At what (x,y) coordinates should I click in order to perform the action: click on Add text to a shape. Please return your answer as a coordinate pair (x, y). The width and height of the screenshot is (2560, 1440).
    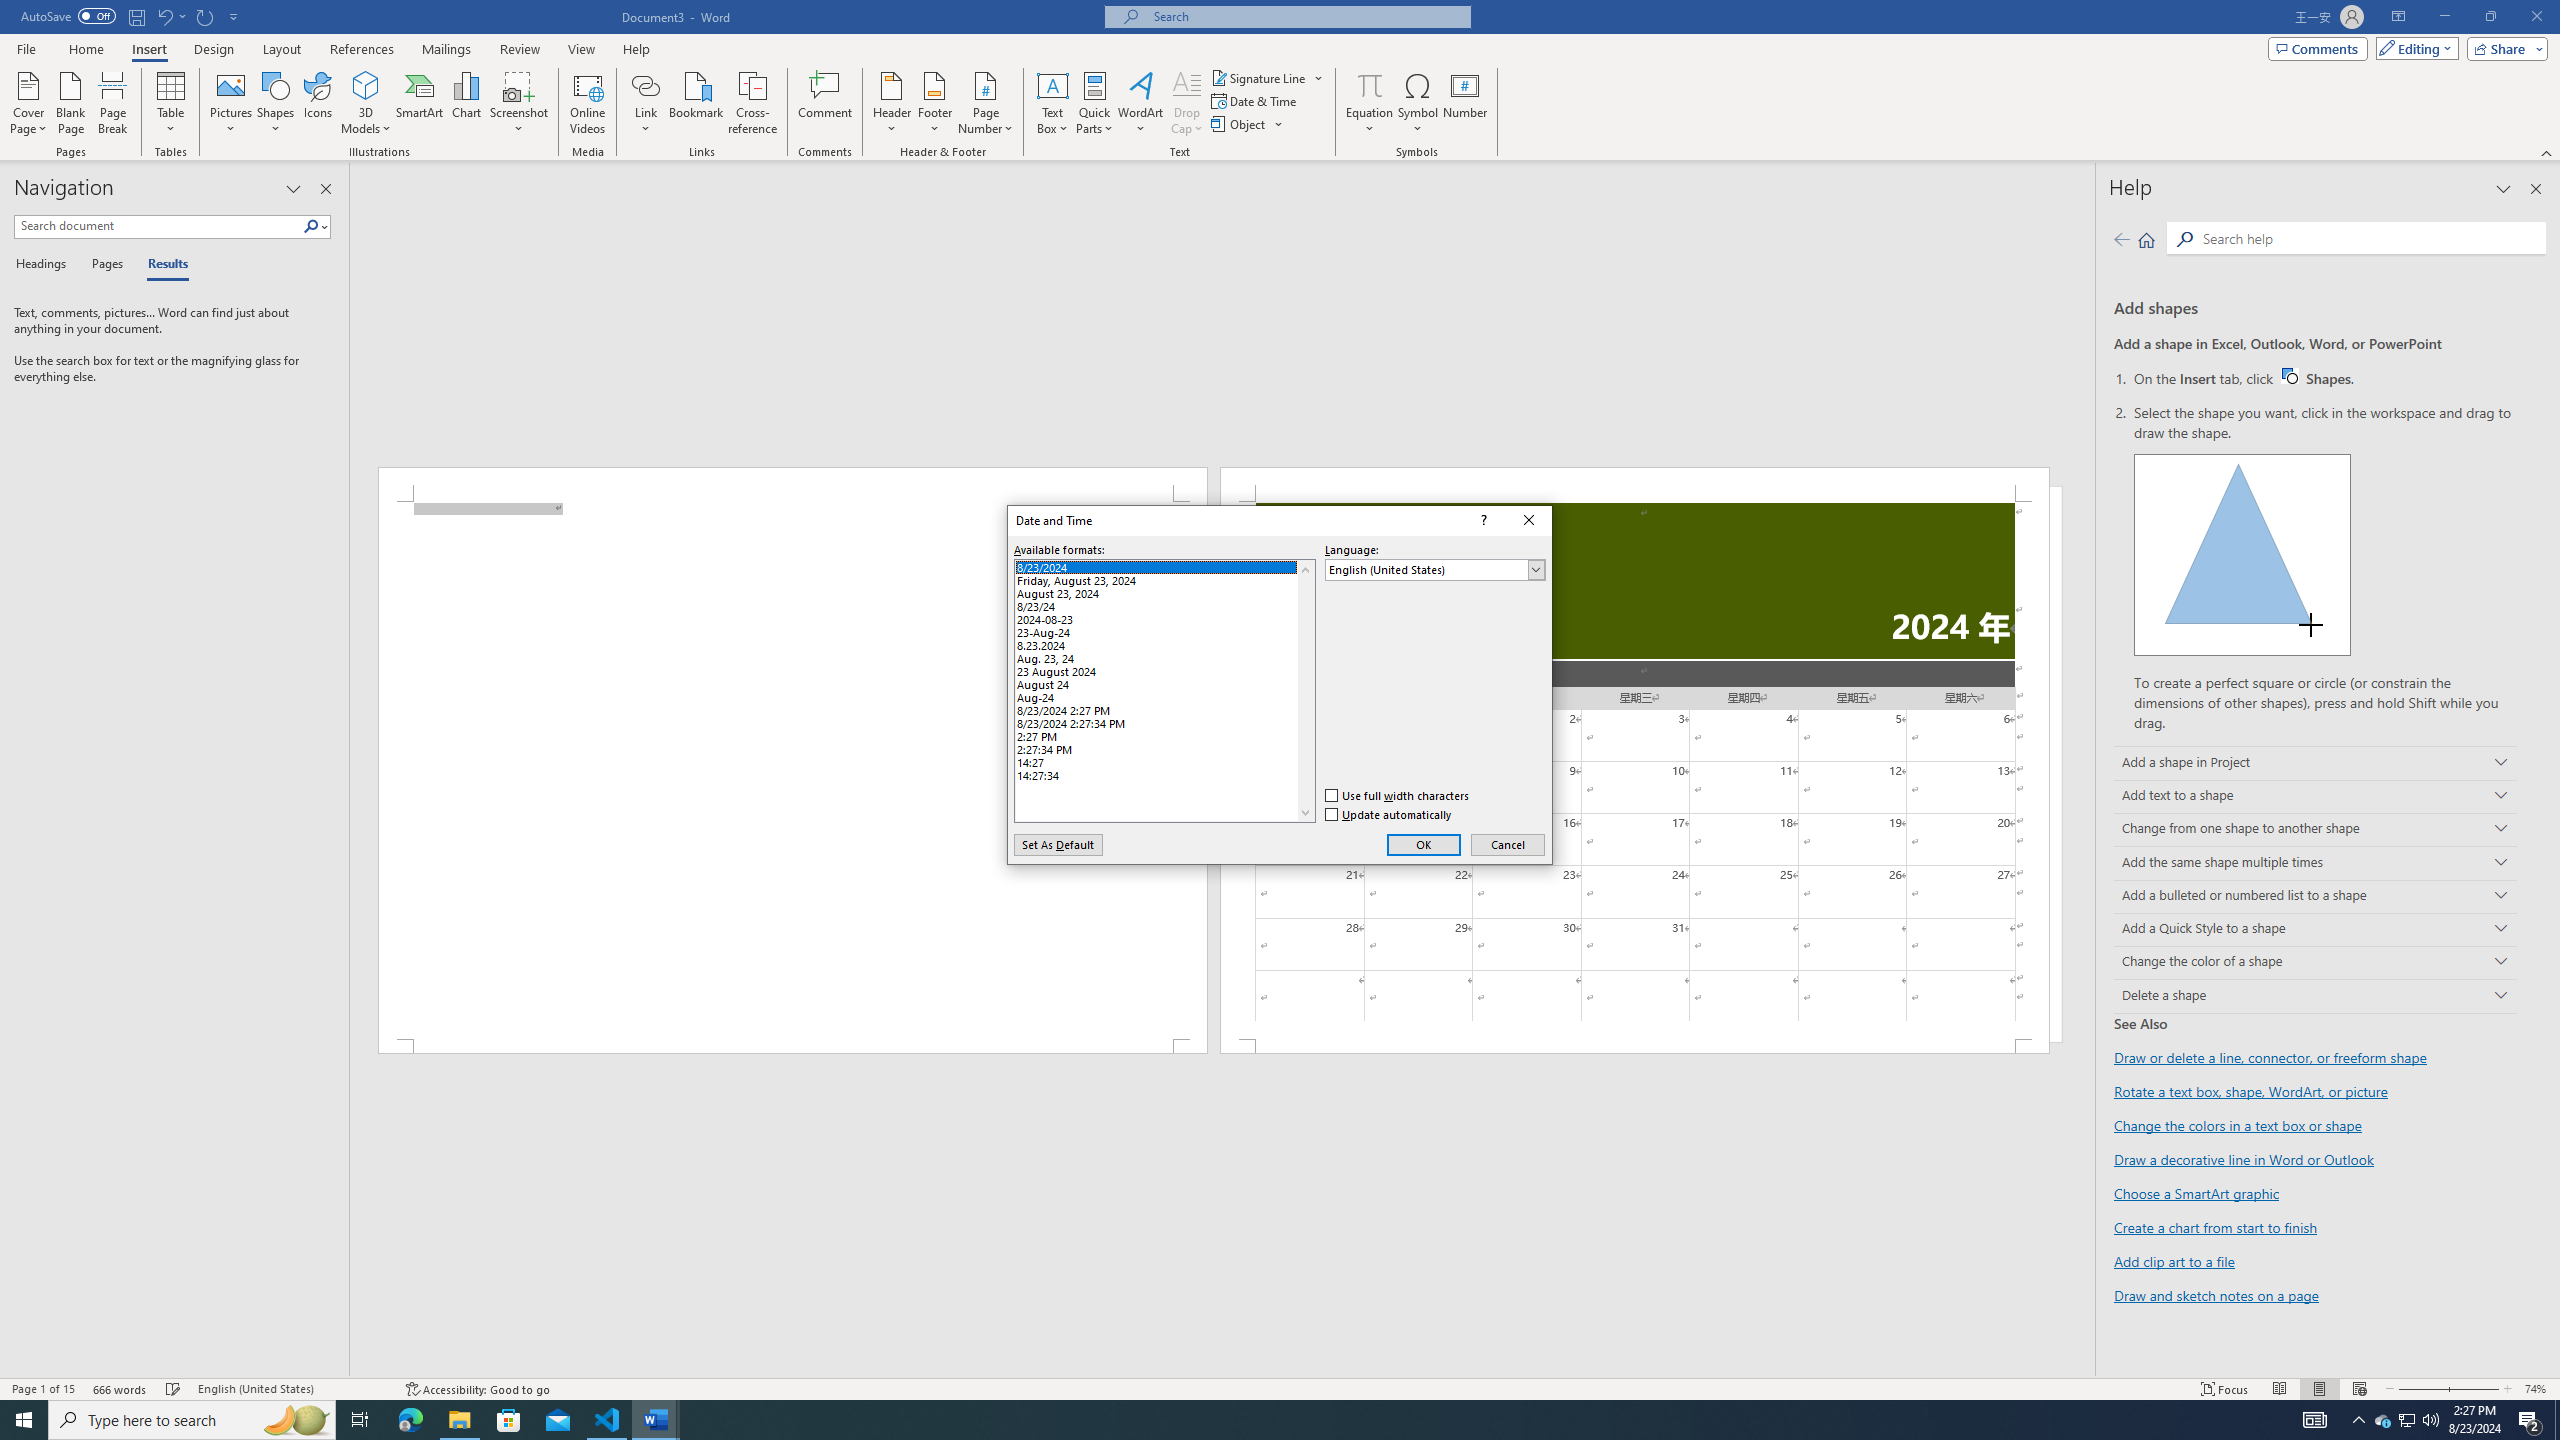
    Looking at the image, I should click on (2315, 796).